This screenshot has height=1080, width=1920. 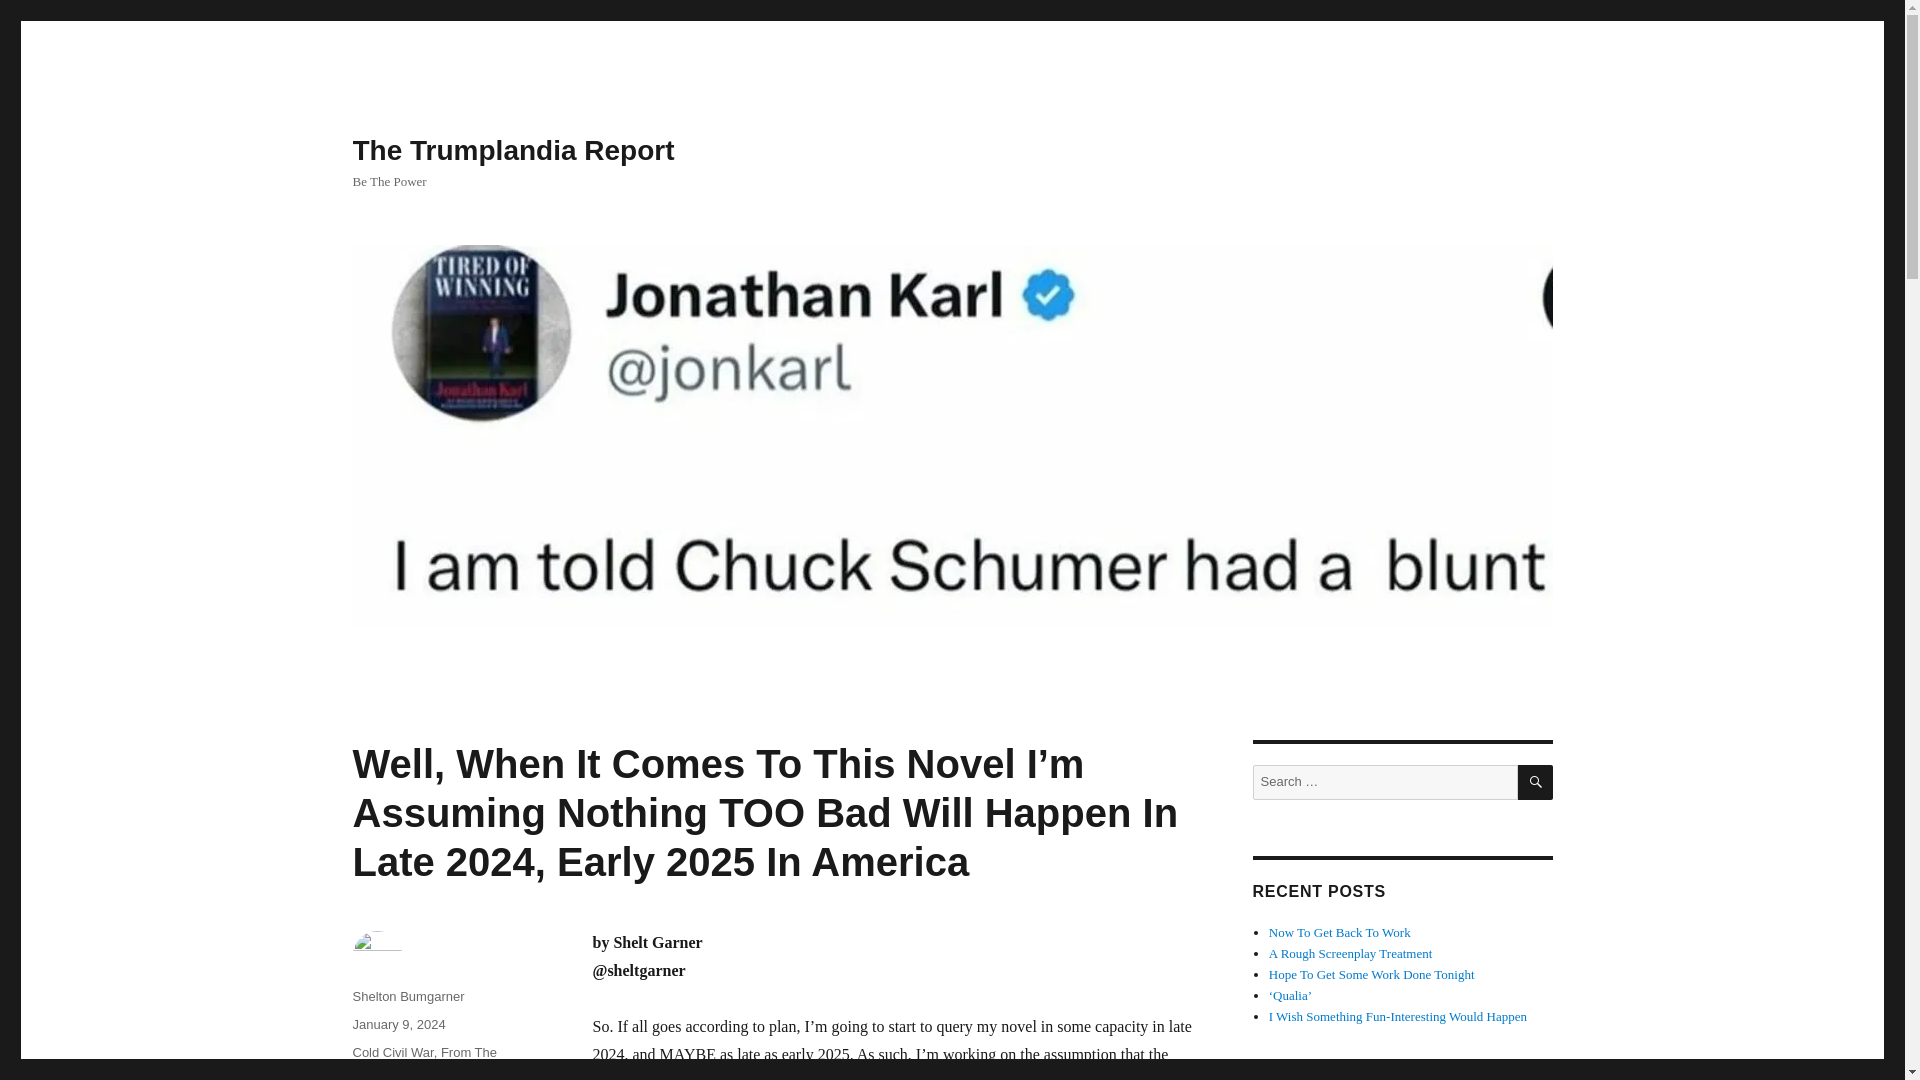 I want to click on From The Editor, so click(x=424, y=1062).